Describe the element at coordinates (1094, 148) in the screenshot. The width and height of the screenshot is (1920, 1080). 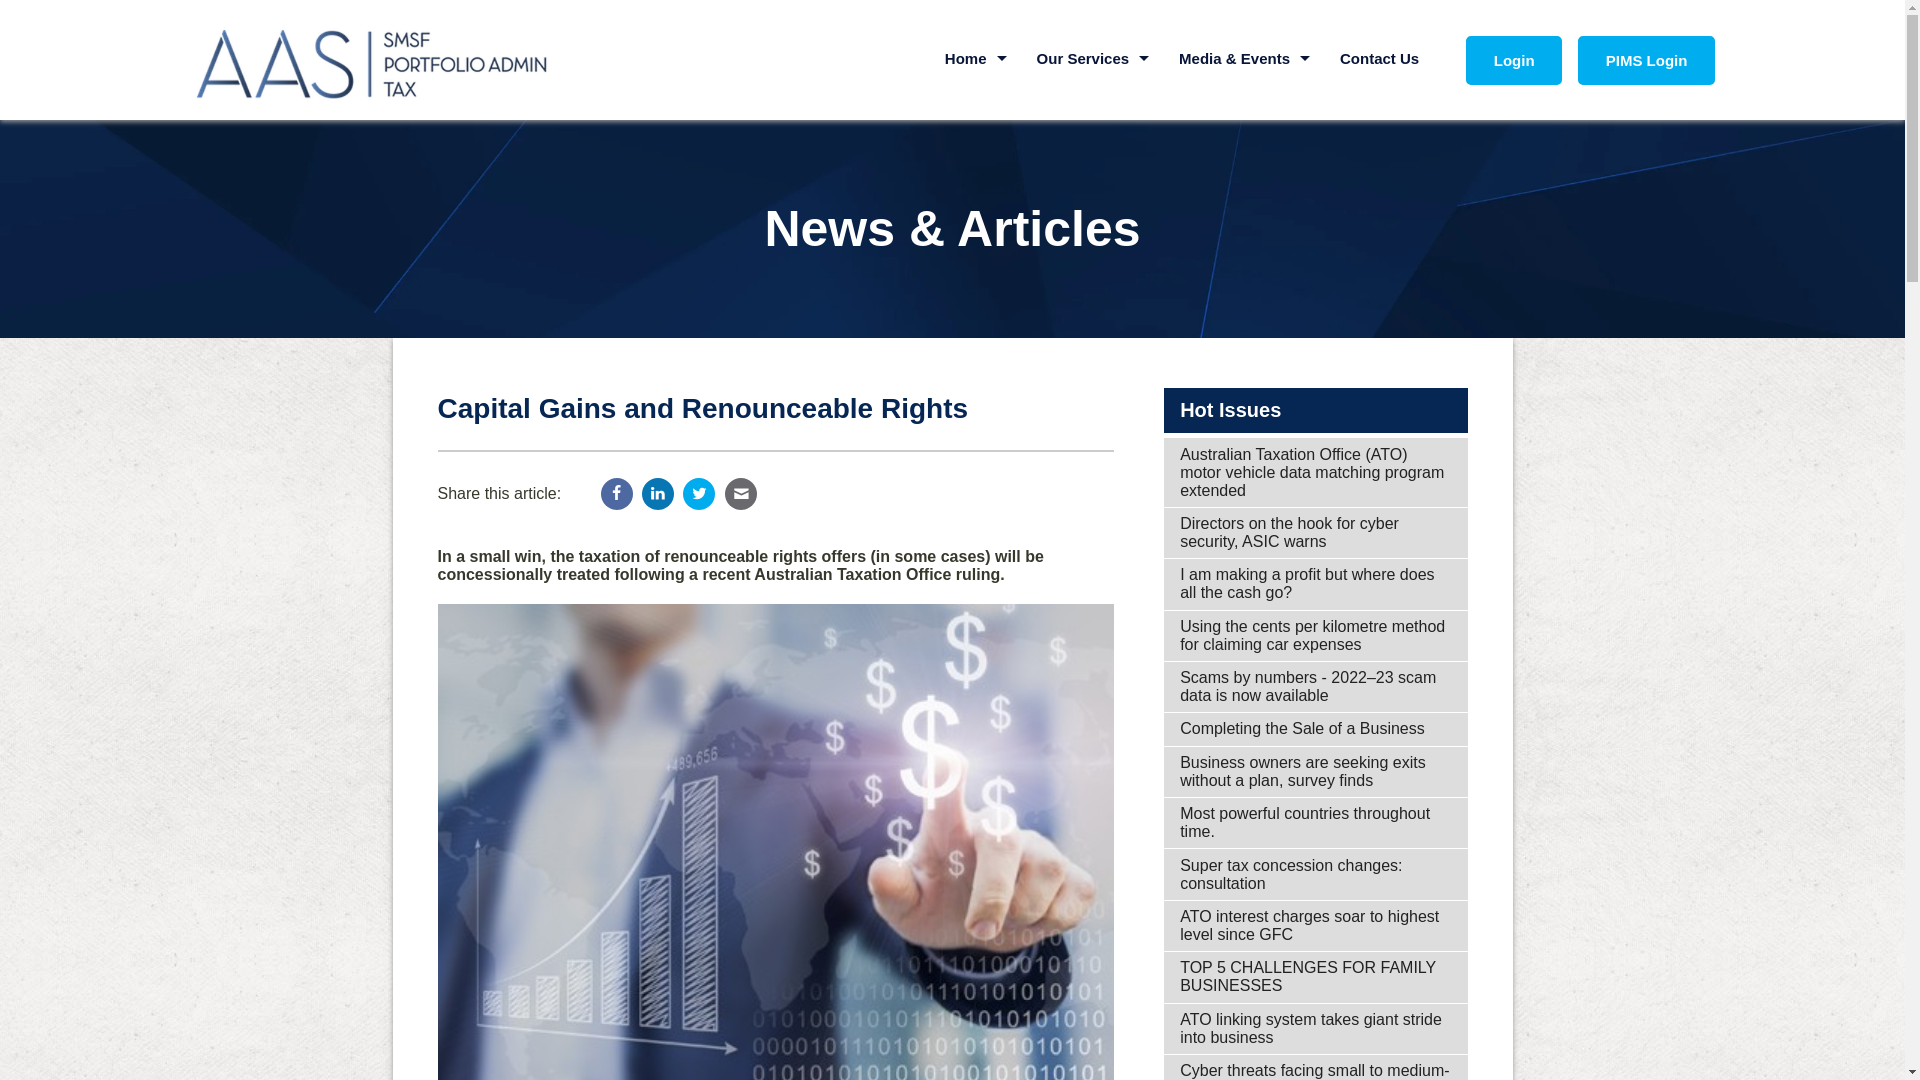
I see `Portfolio Administration` at that location.